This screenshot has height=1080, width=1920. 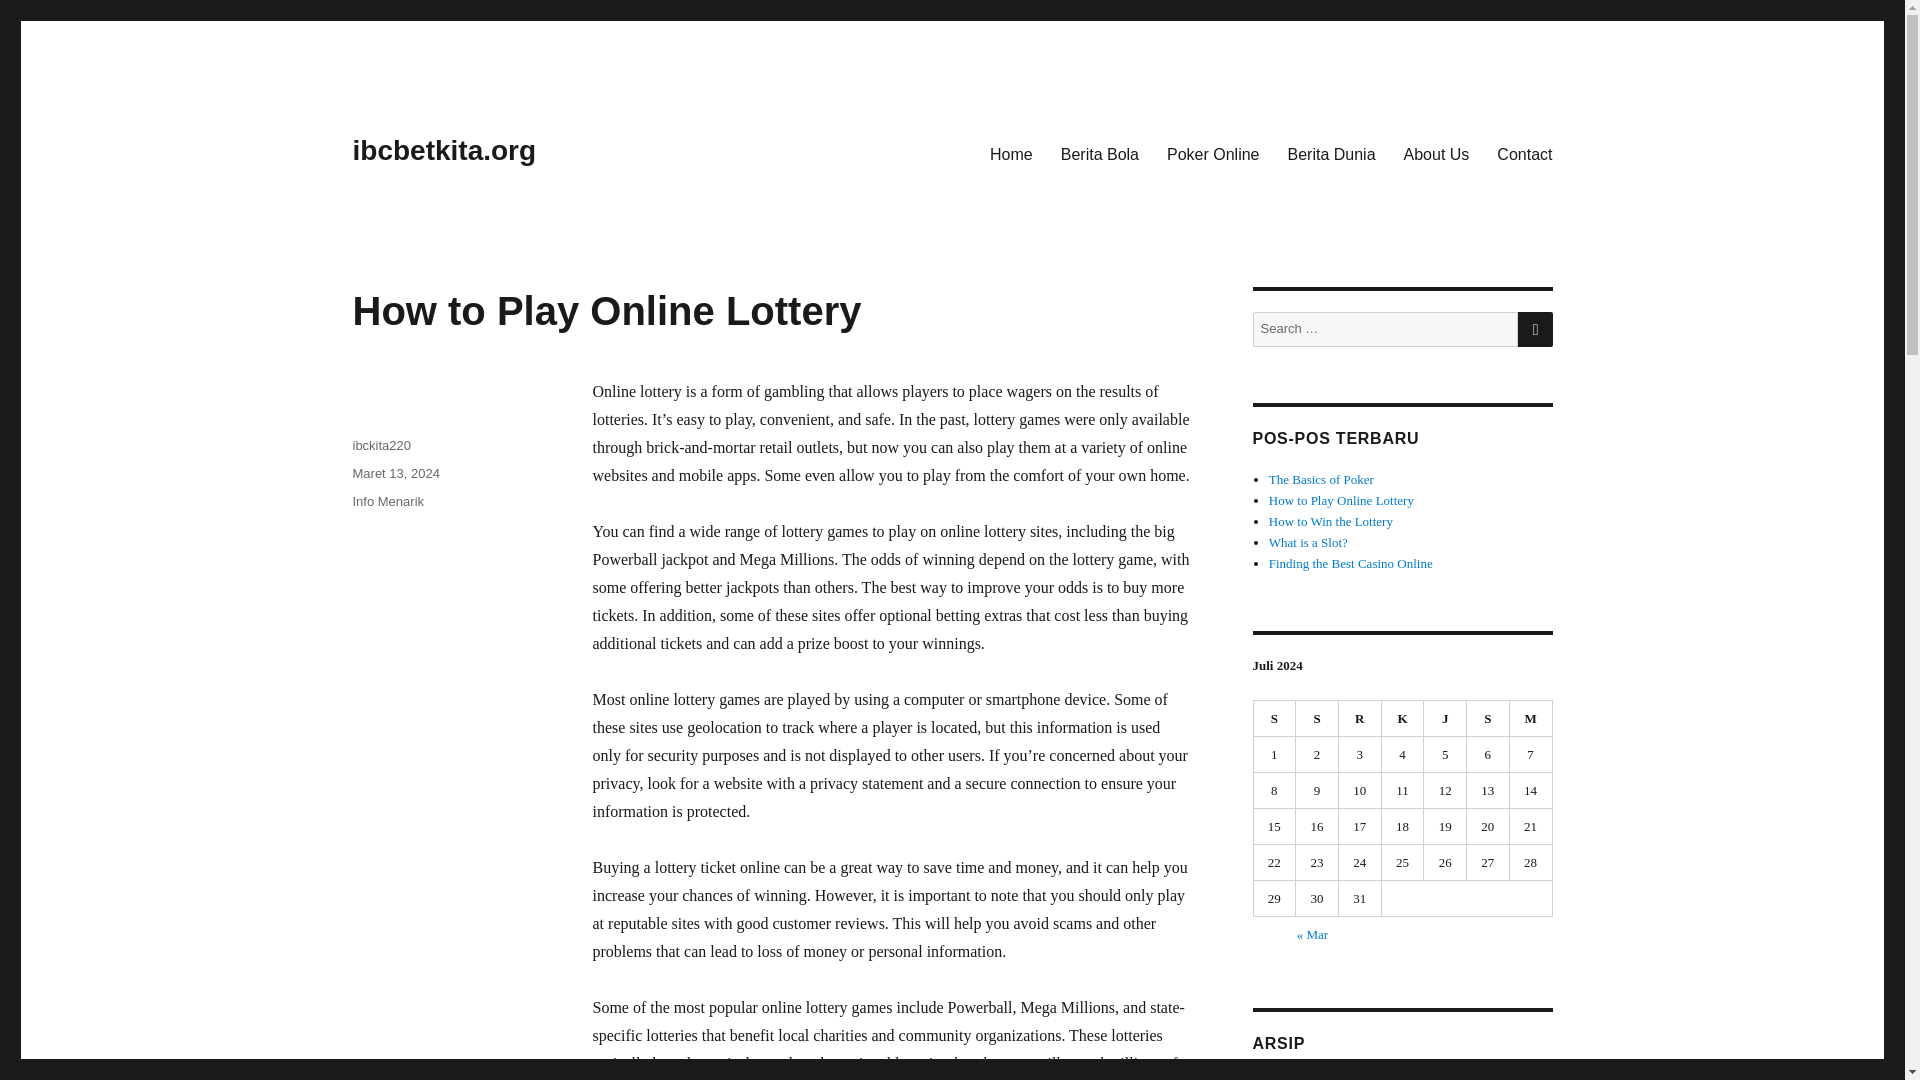 I want to click on Senin, so click(x=1275, y=718).